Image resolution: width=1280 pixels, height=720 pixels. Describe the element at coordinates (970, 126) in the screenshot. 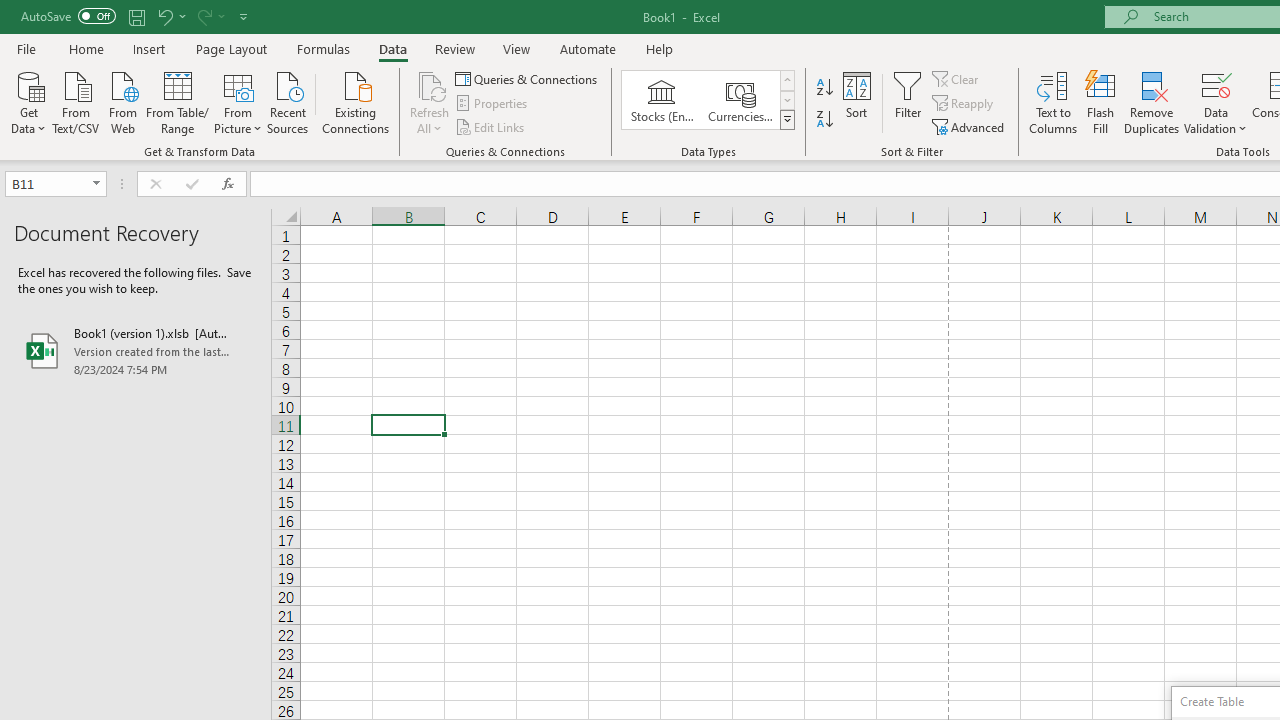

I see `Advanced...` at that location.